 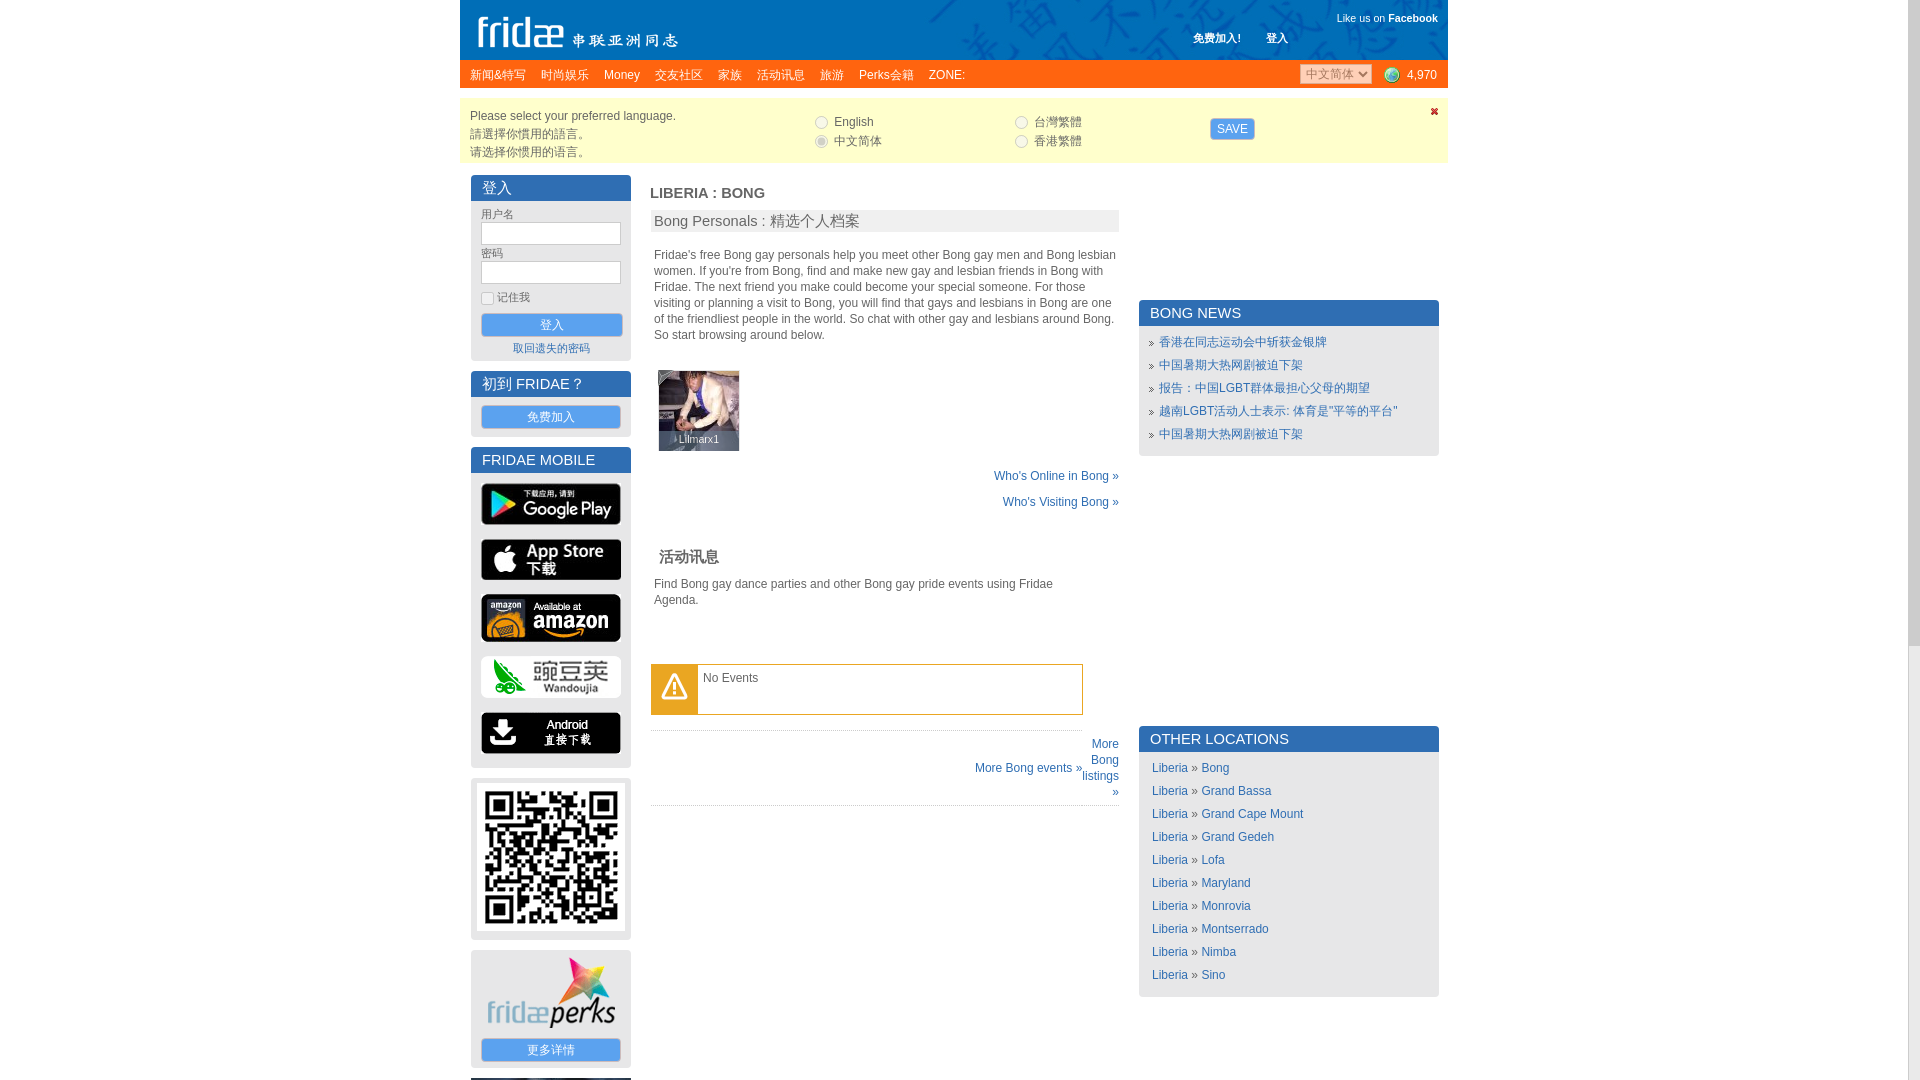 I want to click on 1, so click(x=487, y=298).